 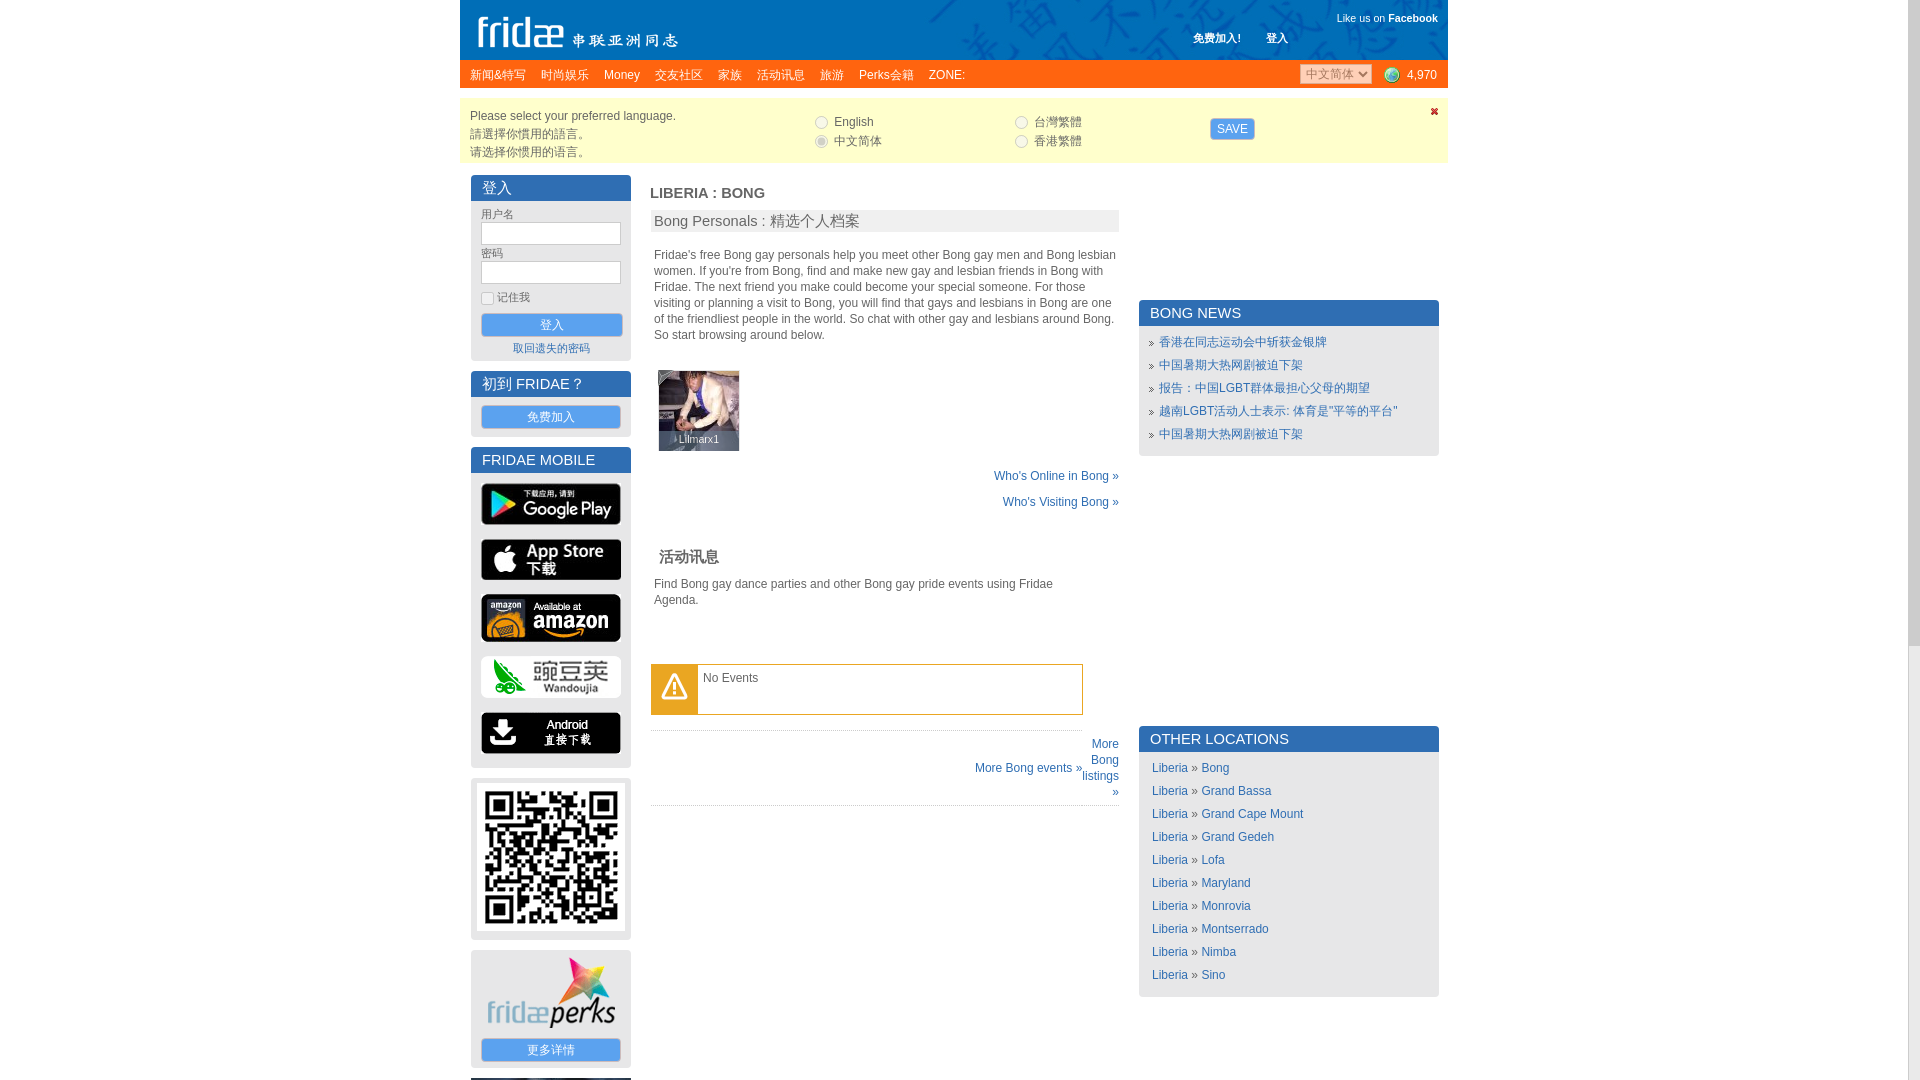 I want to click on 1, so click(x=487, y=298).